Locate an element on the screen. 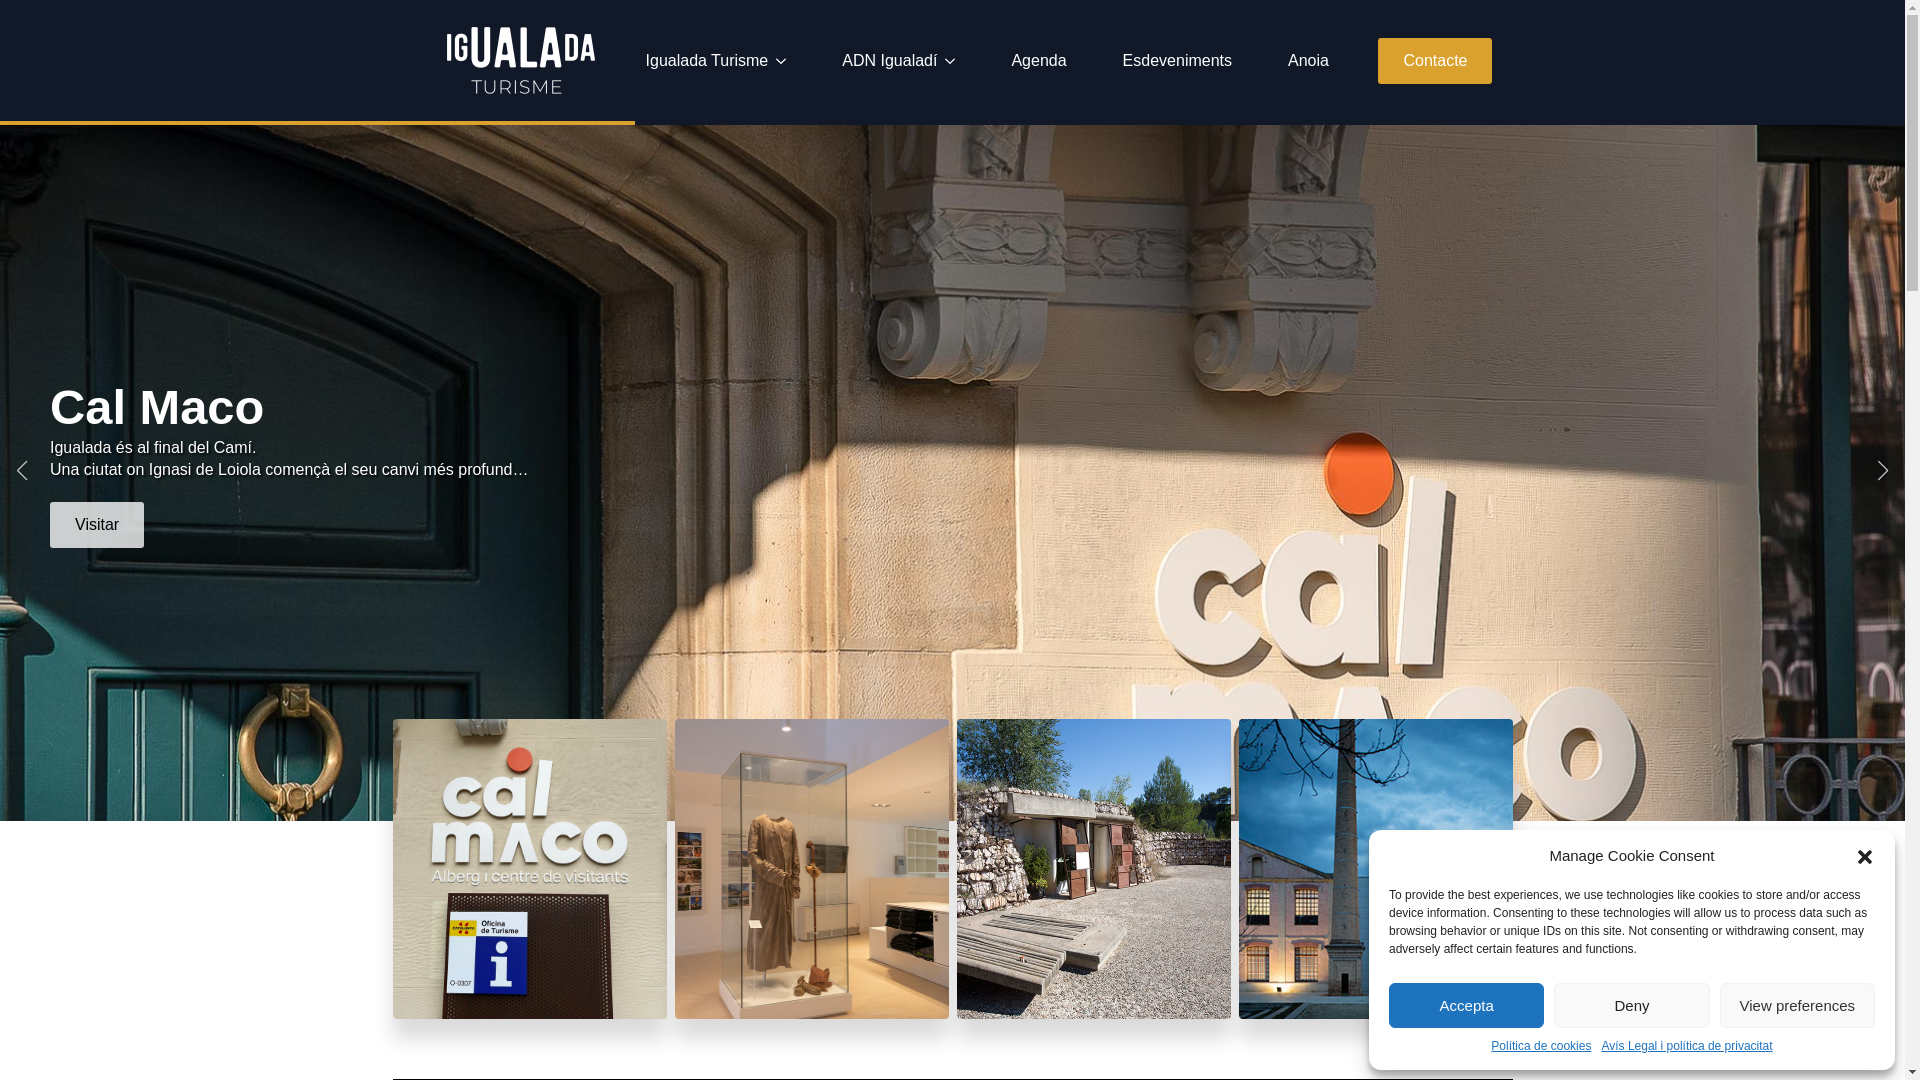 The width and height of the screenshot is (1920, 1080). View preferences is located at coordinates (1798, 1006).